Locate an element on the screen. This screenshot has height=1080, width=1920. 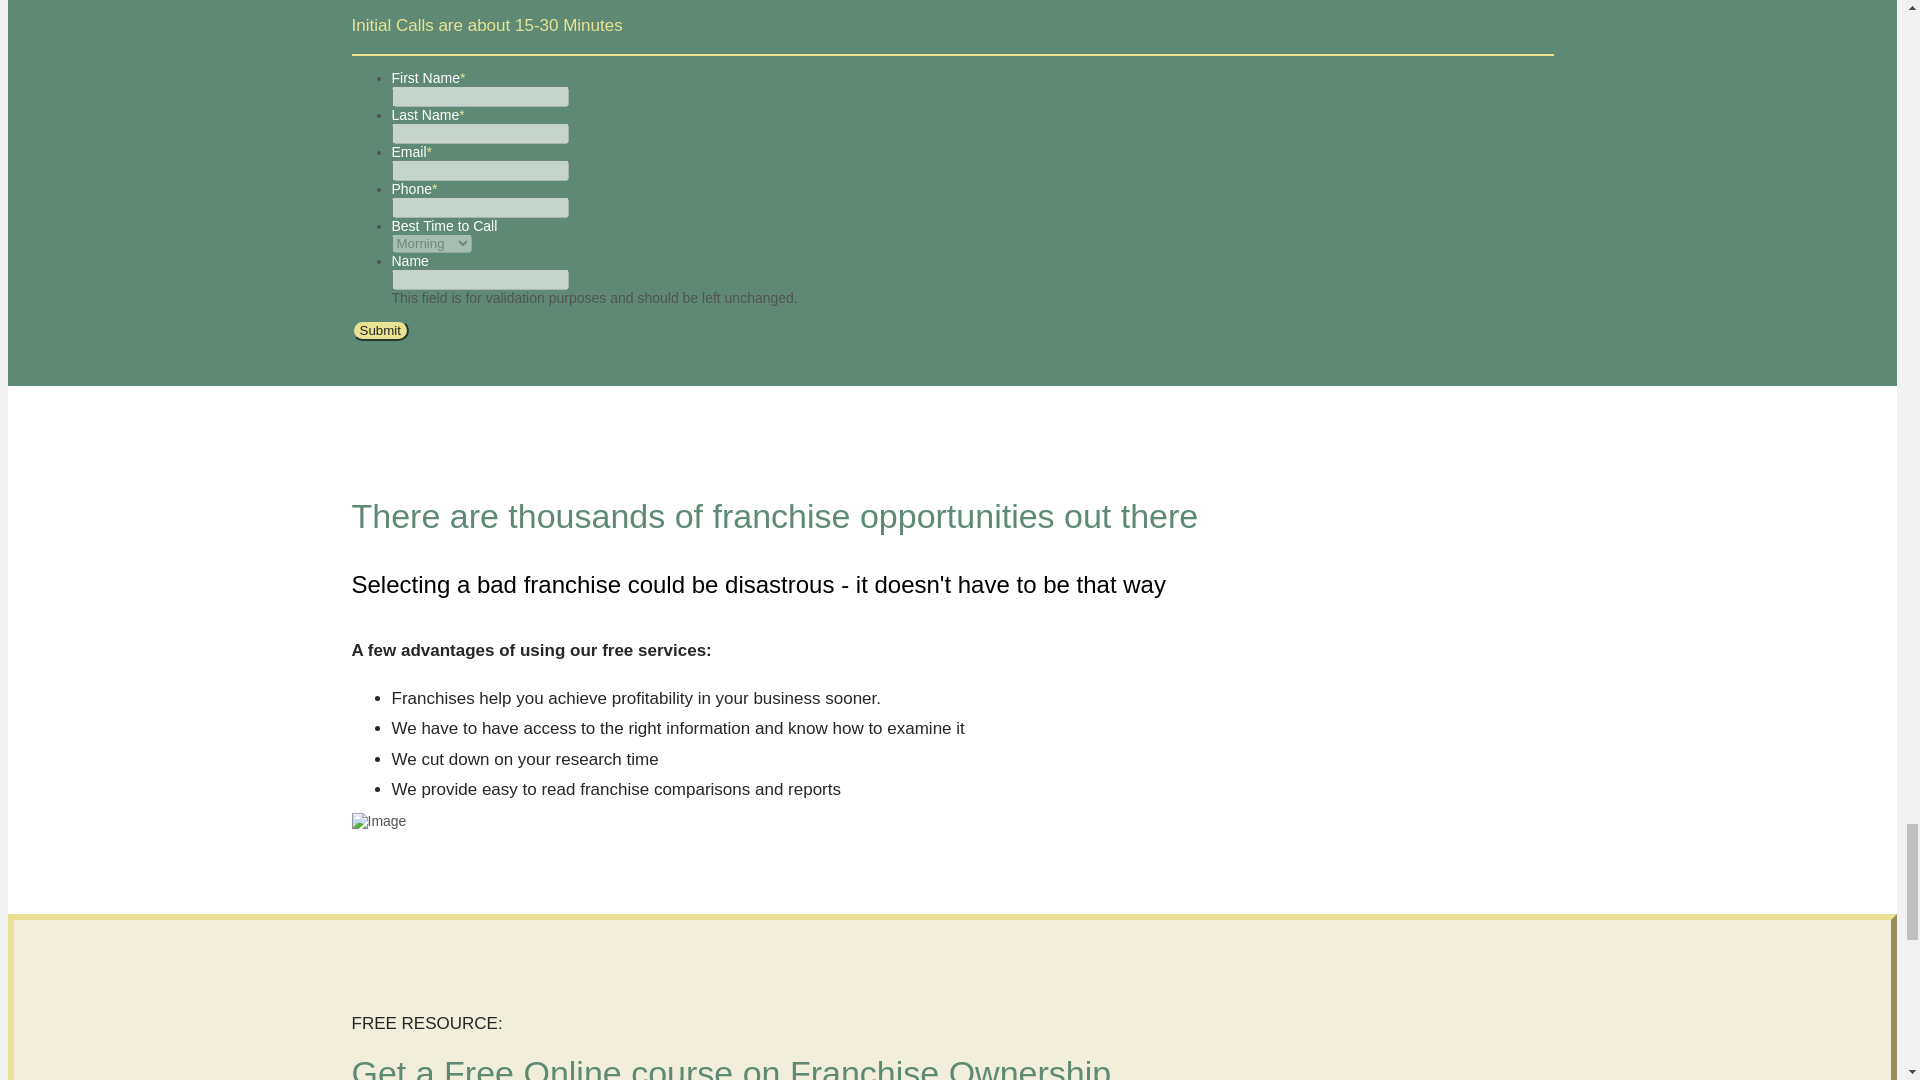
Submit is located at coordinates (380, 330).